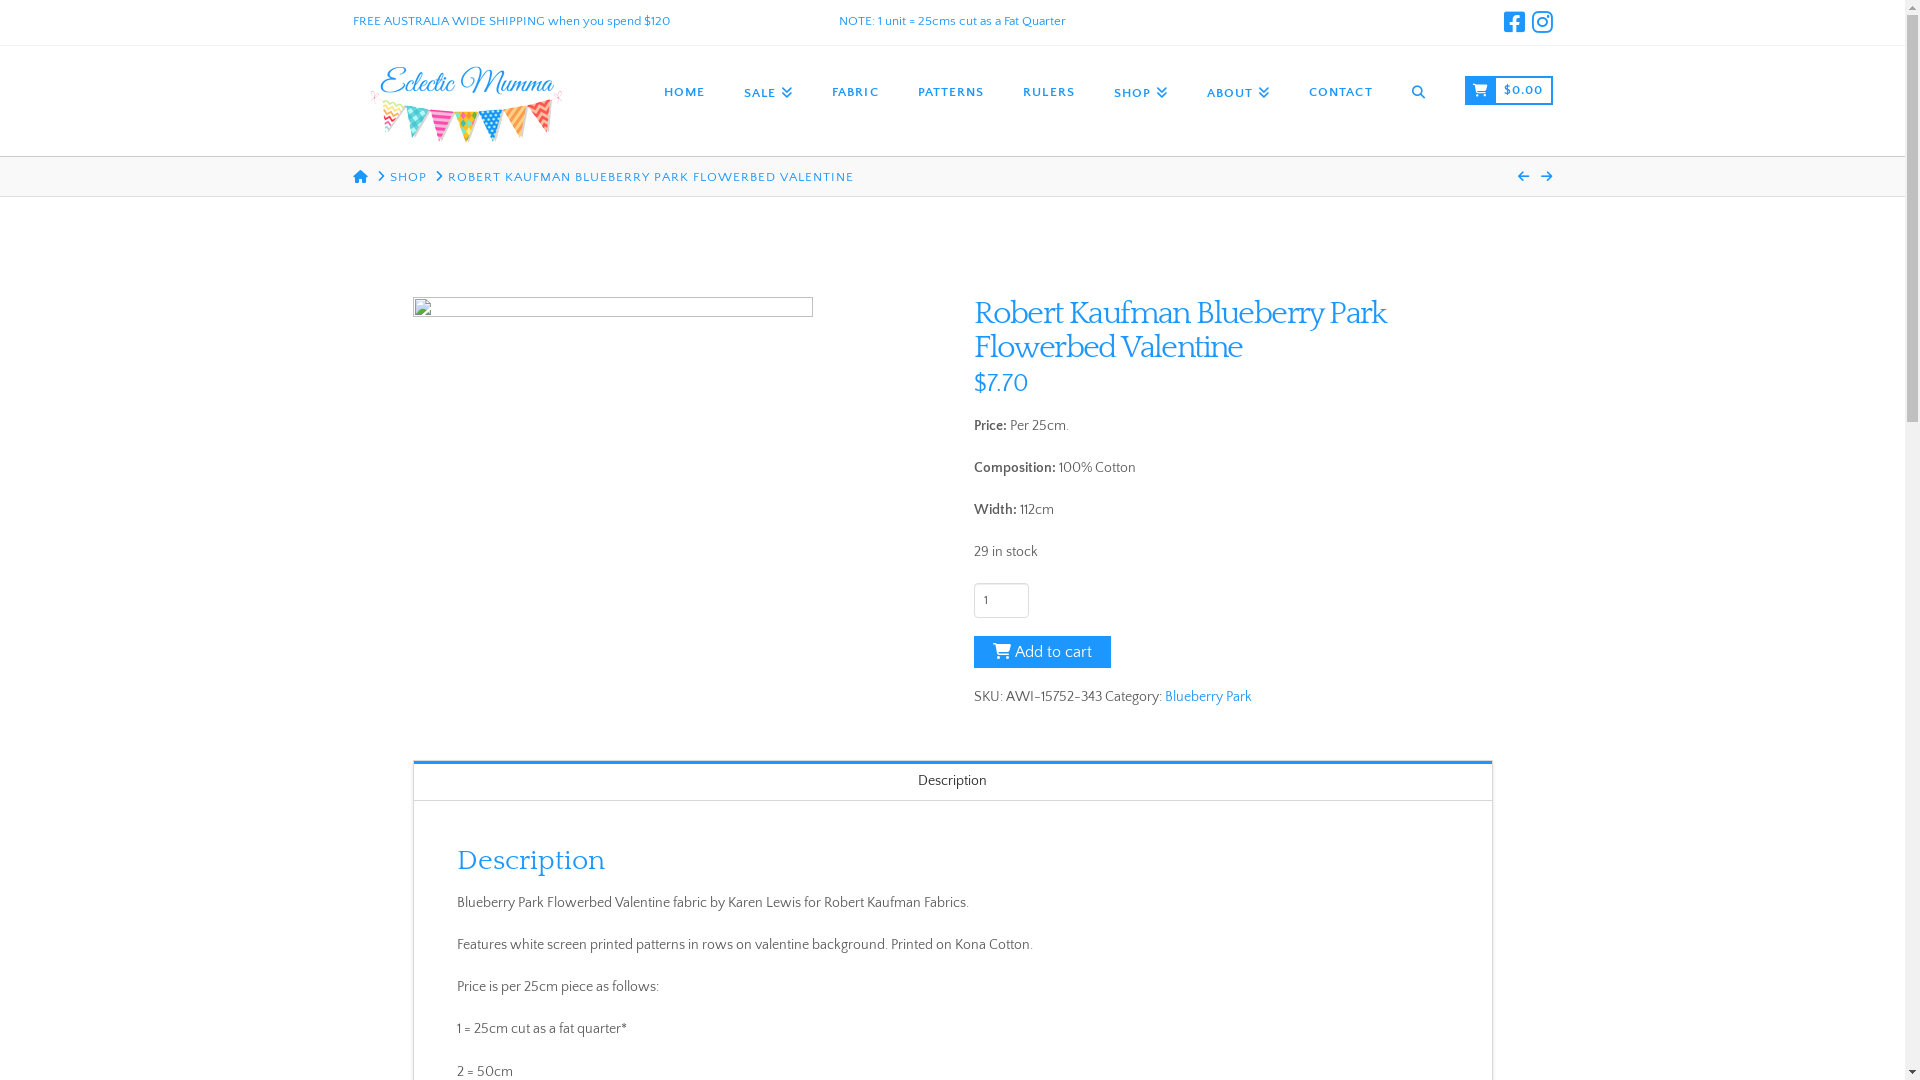  What do you see at coordinates (1208, 697) in the screenshot?
I see `Blueberry Park` at bounding box center [1208, 697].